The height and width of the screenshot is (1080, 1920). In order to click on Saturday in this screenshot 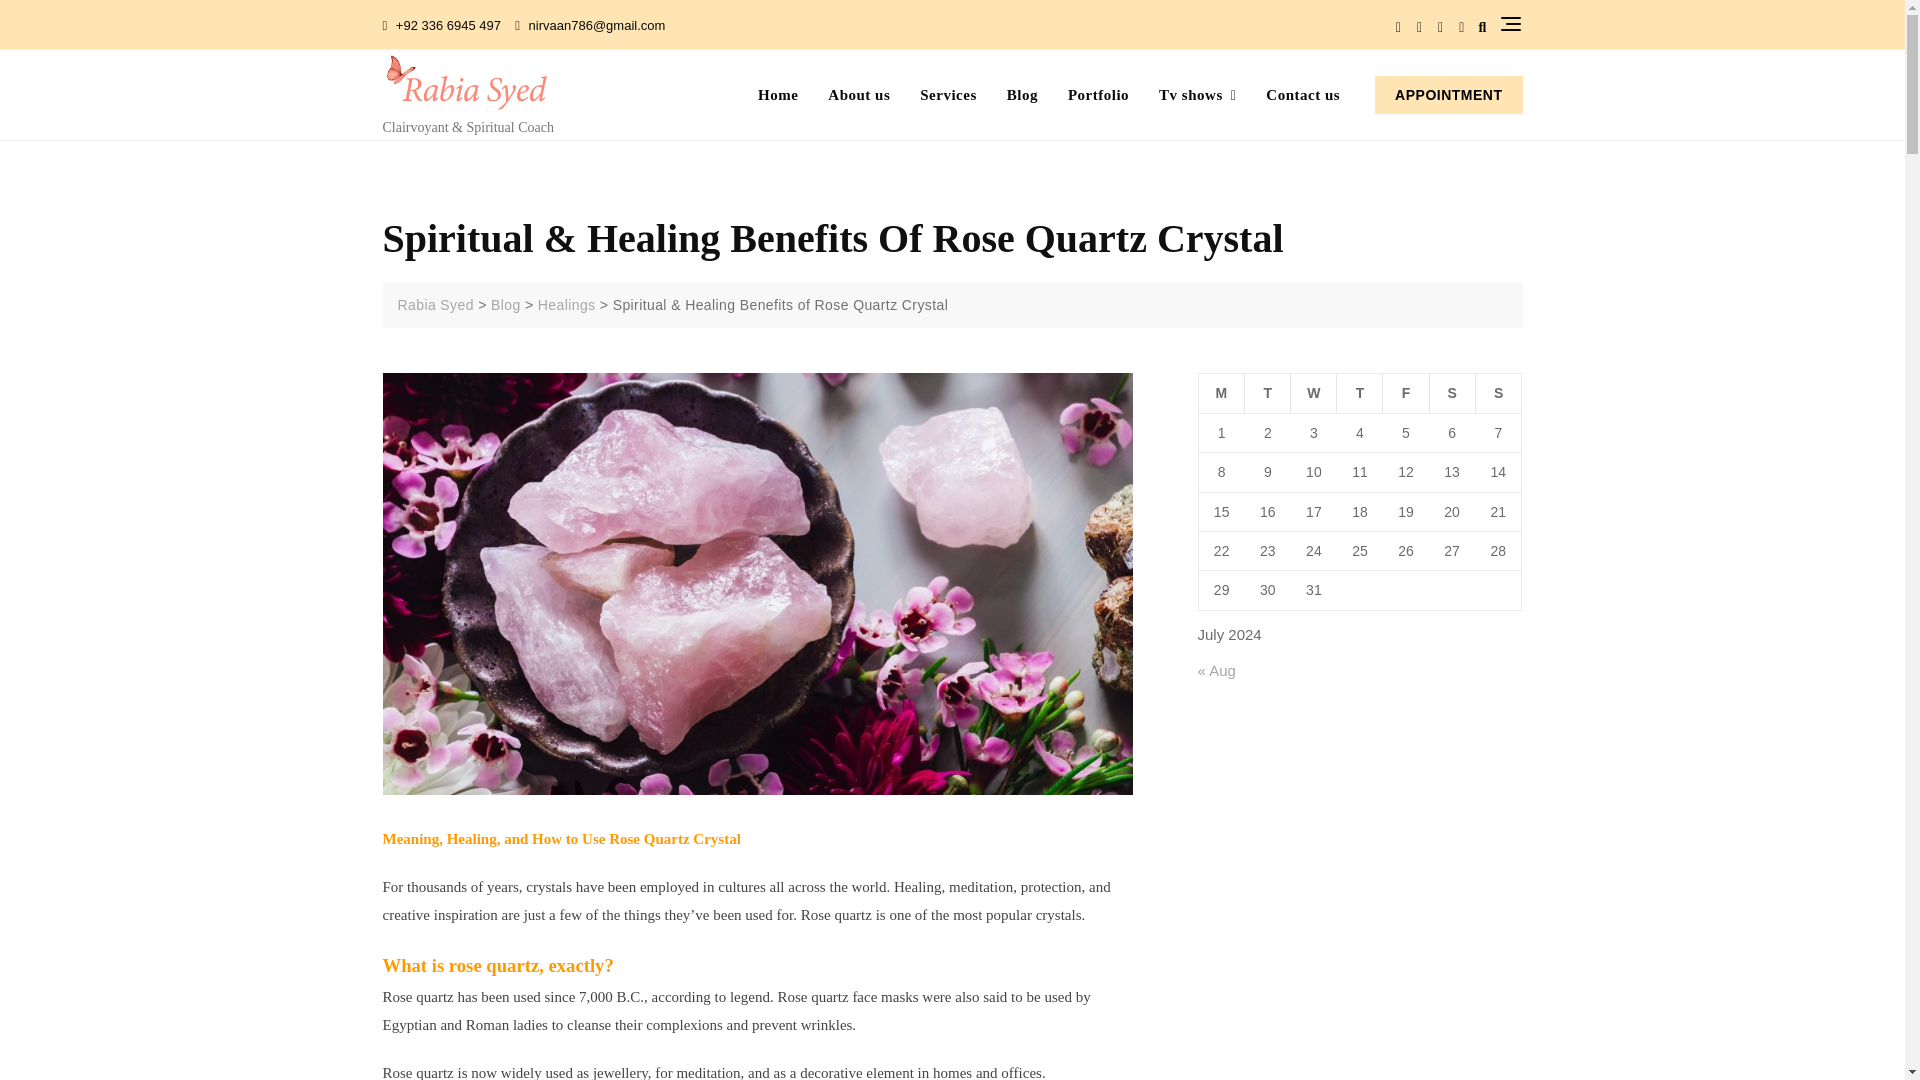, I will do `click(1451, 392)`.